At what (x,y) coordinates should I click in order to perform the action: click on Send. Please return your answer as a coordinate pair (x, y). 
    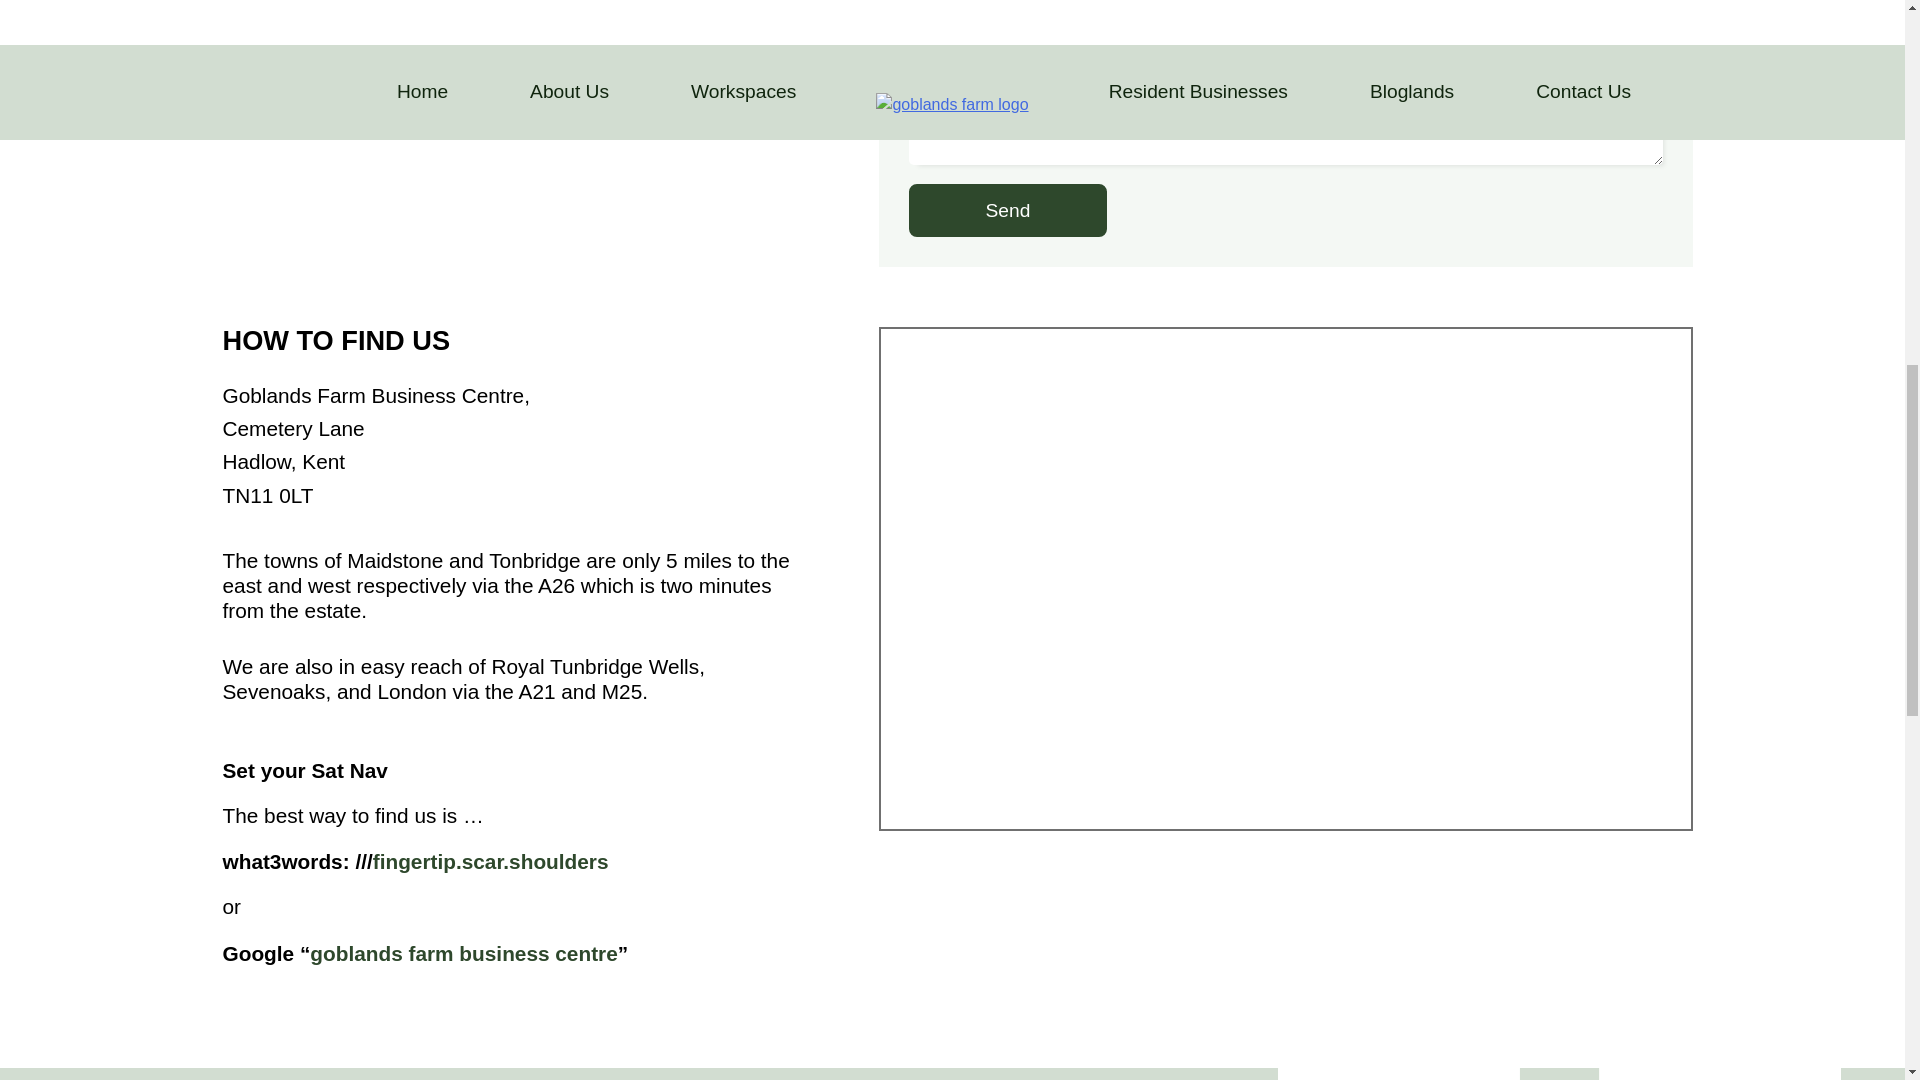
    Looking at the image, I should click on (1008, 210).